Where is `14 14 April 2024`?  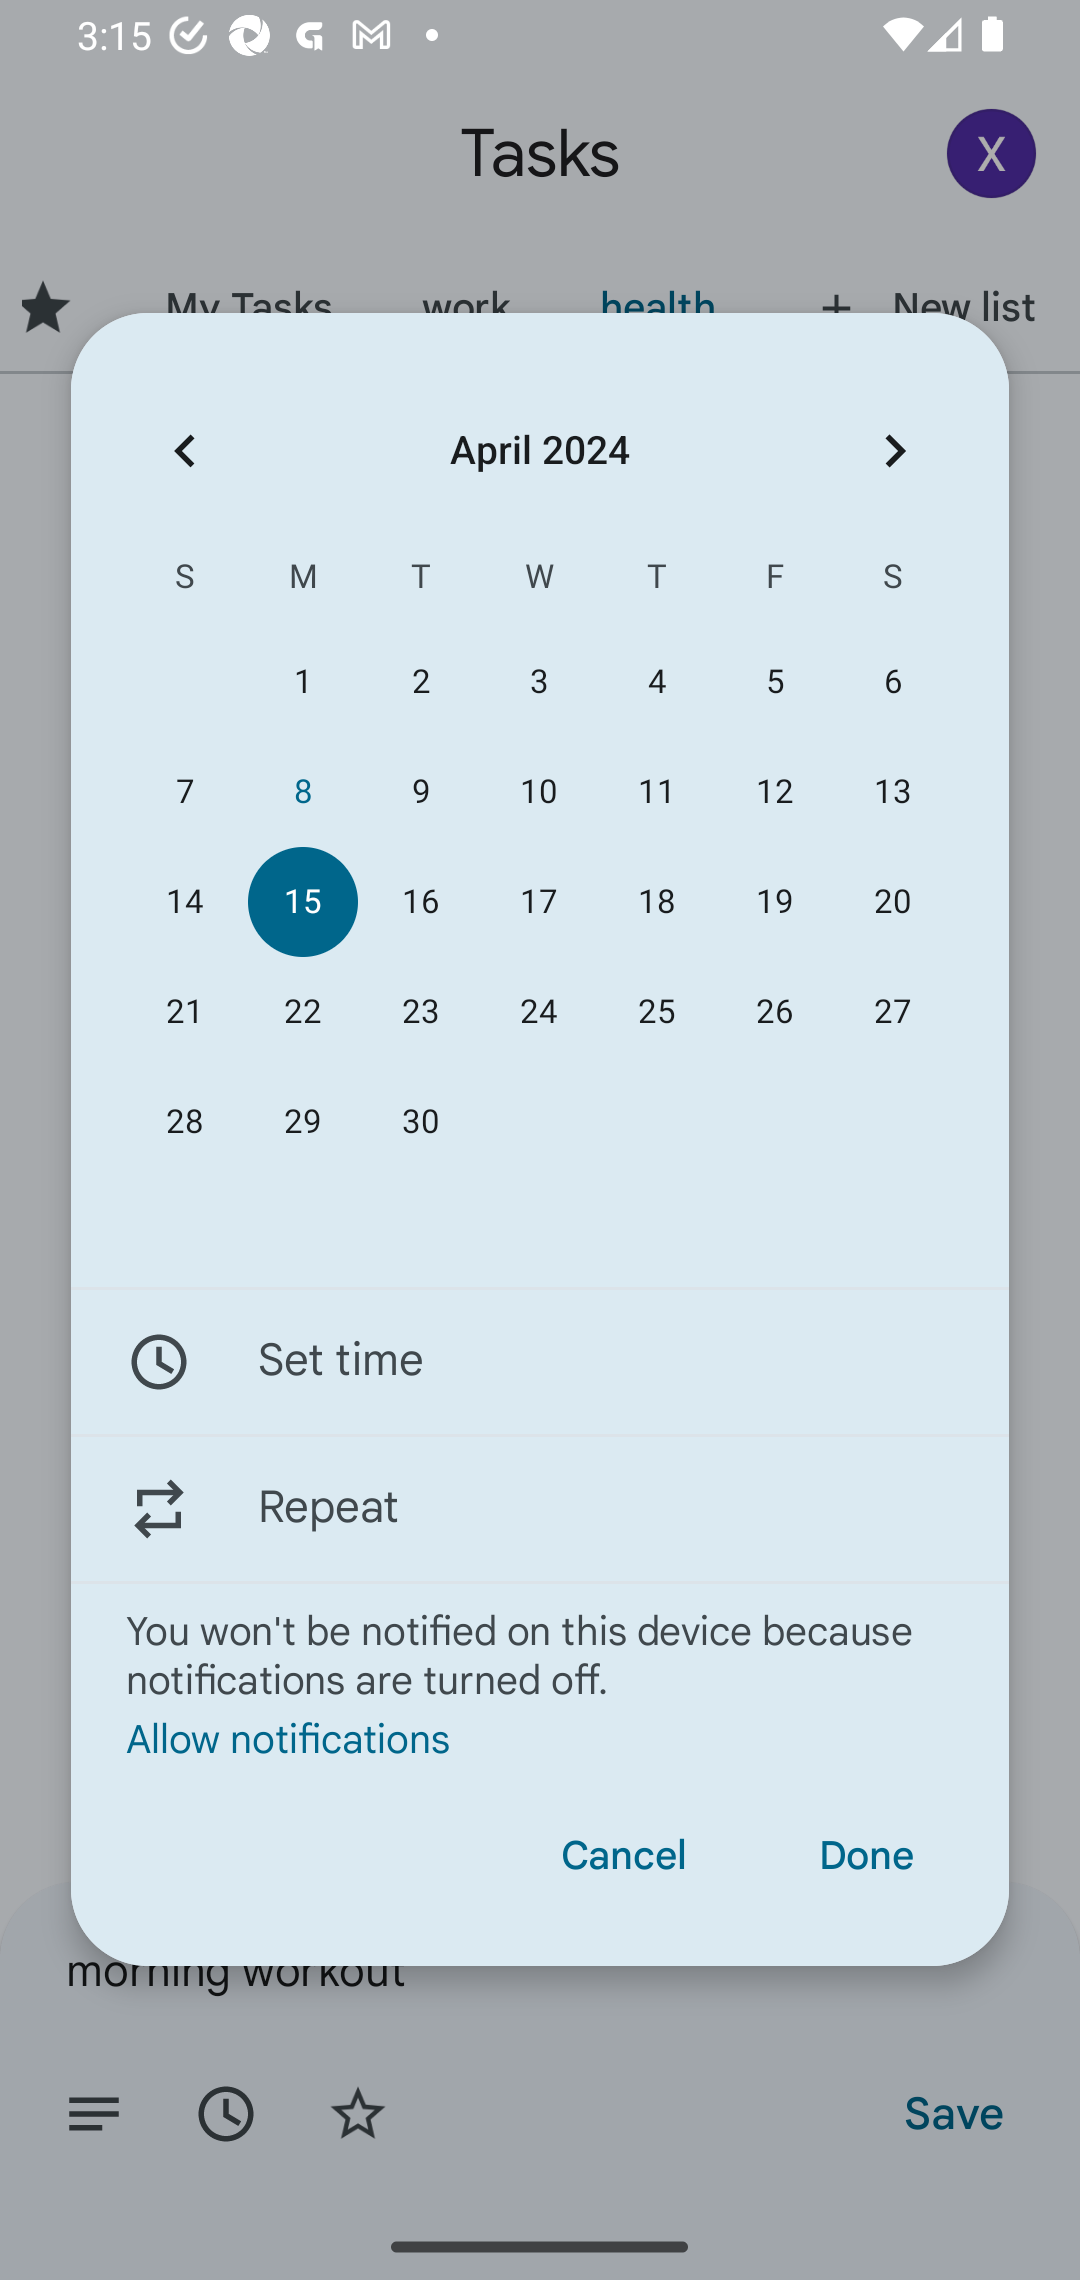
14 14 April 2024 is located at coordinates (185, 901).